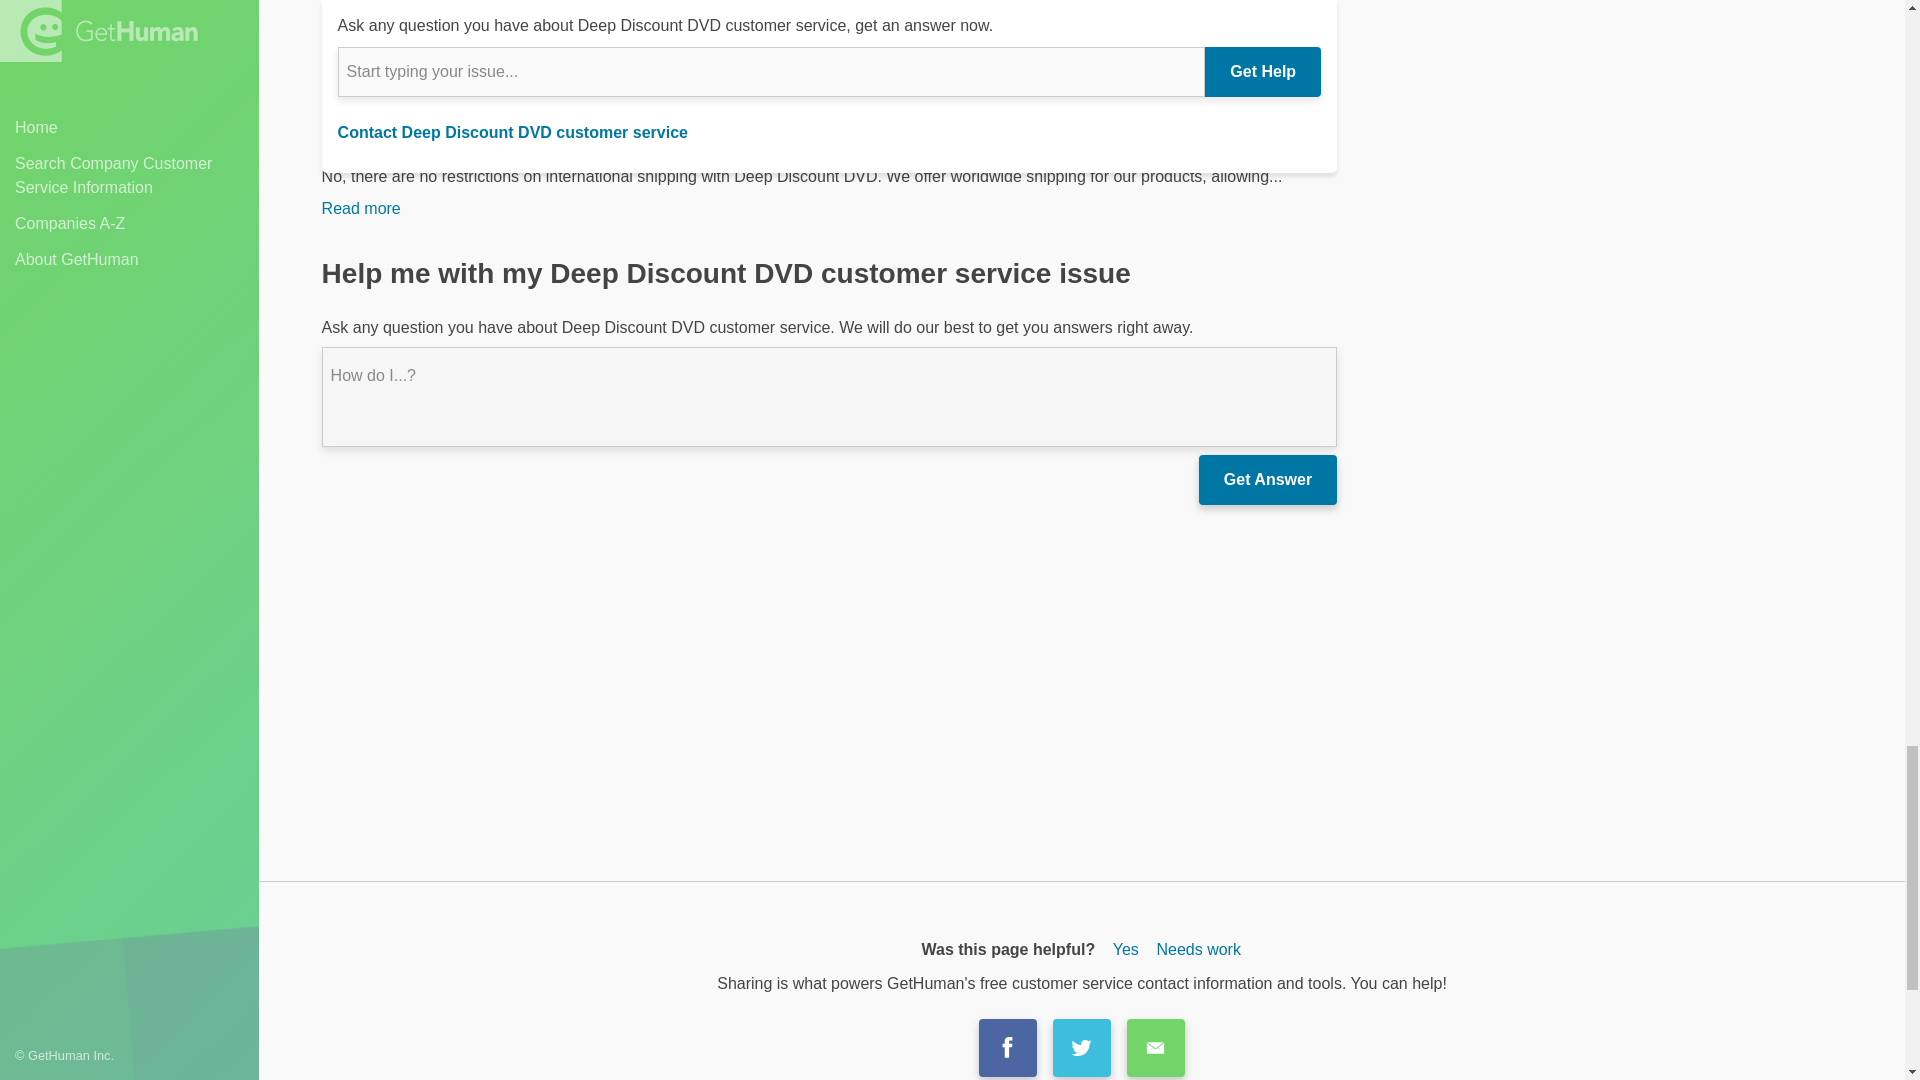 The height and width of the screenshot is (1080, 1920). Describe the element at coordinates (1008, 1047) in the screenshot. I see `Share with Facebook` at that location.